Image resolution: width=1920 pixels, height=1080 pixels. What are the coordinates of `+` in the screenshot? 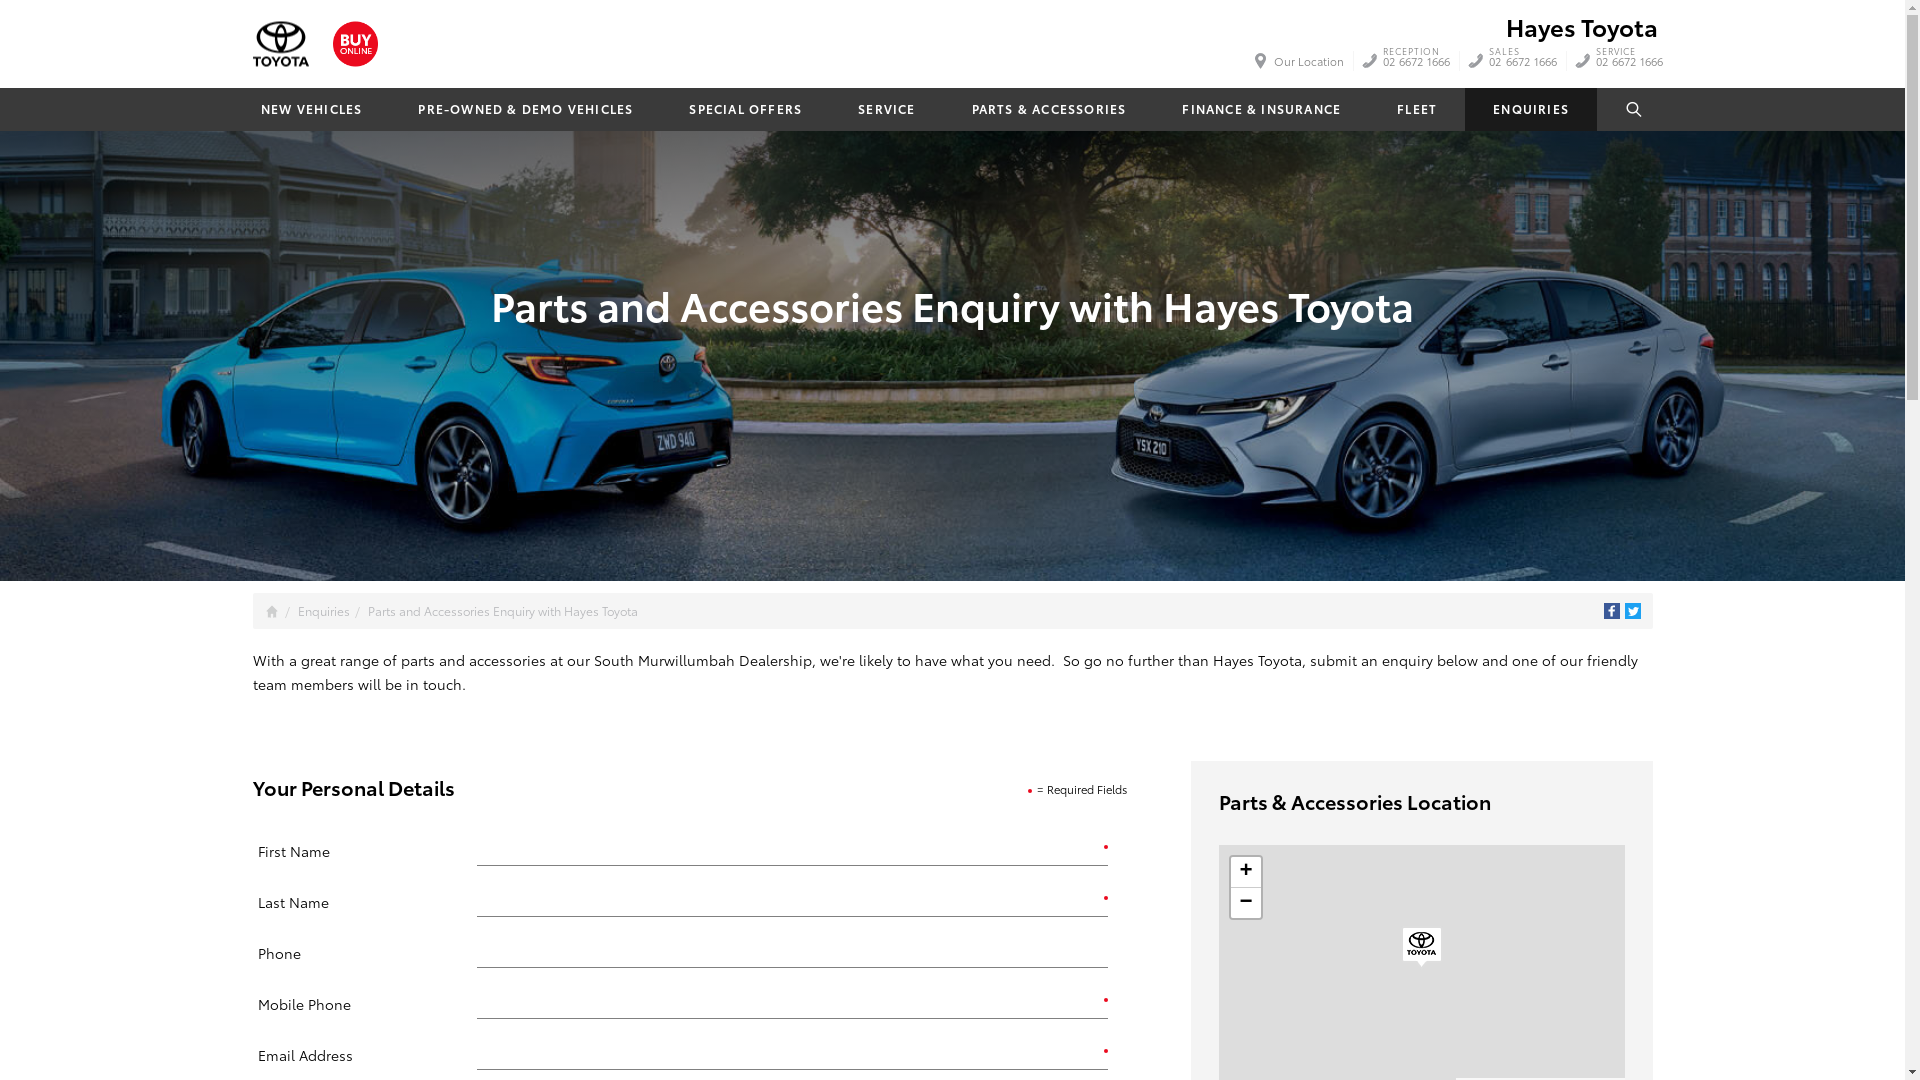 It's located at (1245, 872).